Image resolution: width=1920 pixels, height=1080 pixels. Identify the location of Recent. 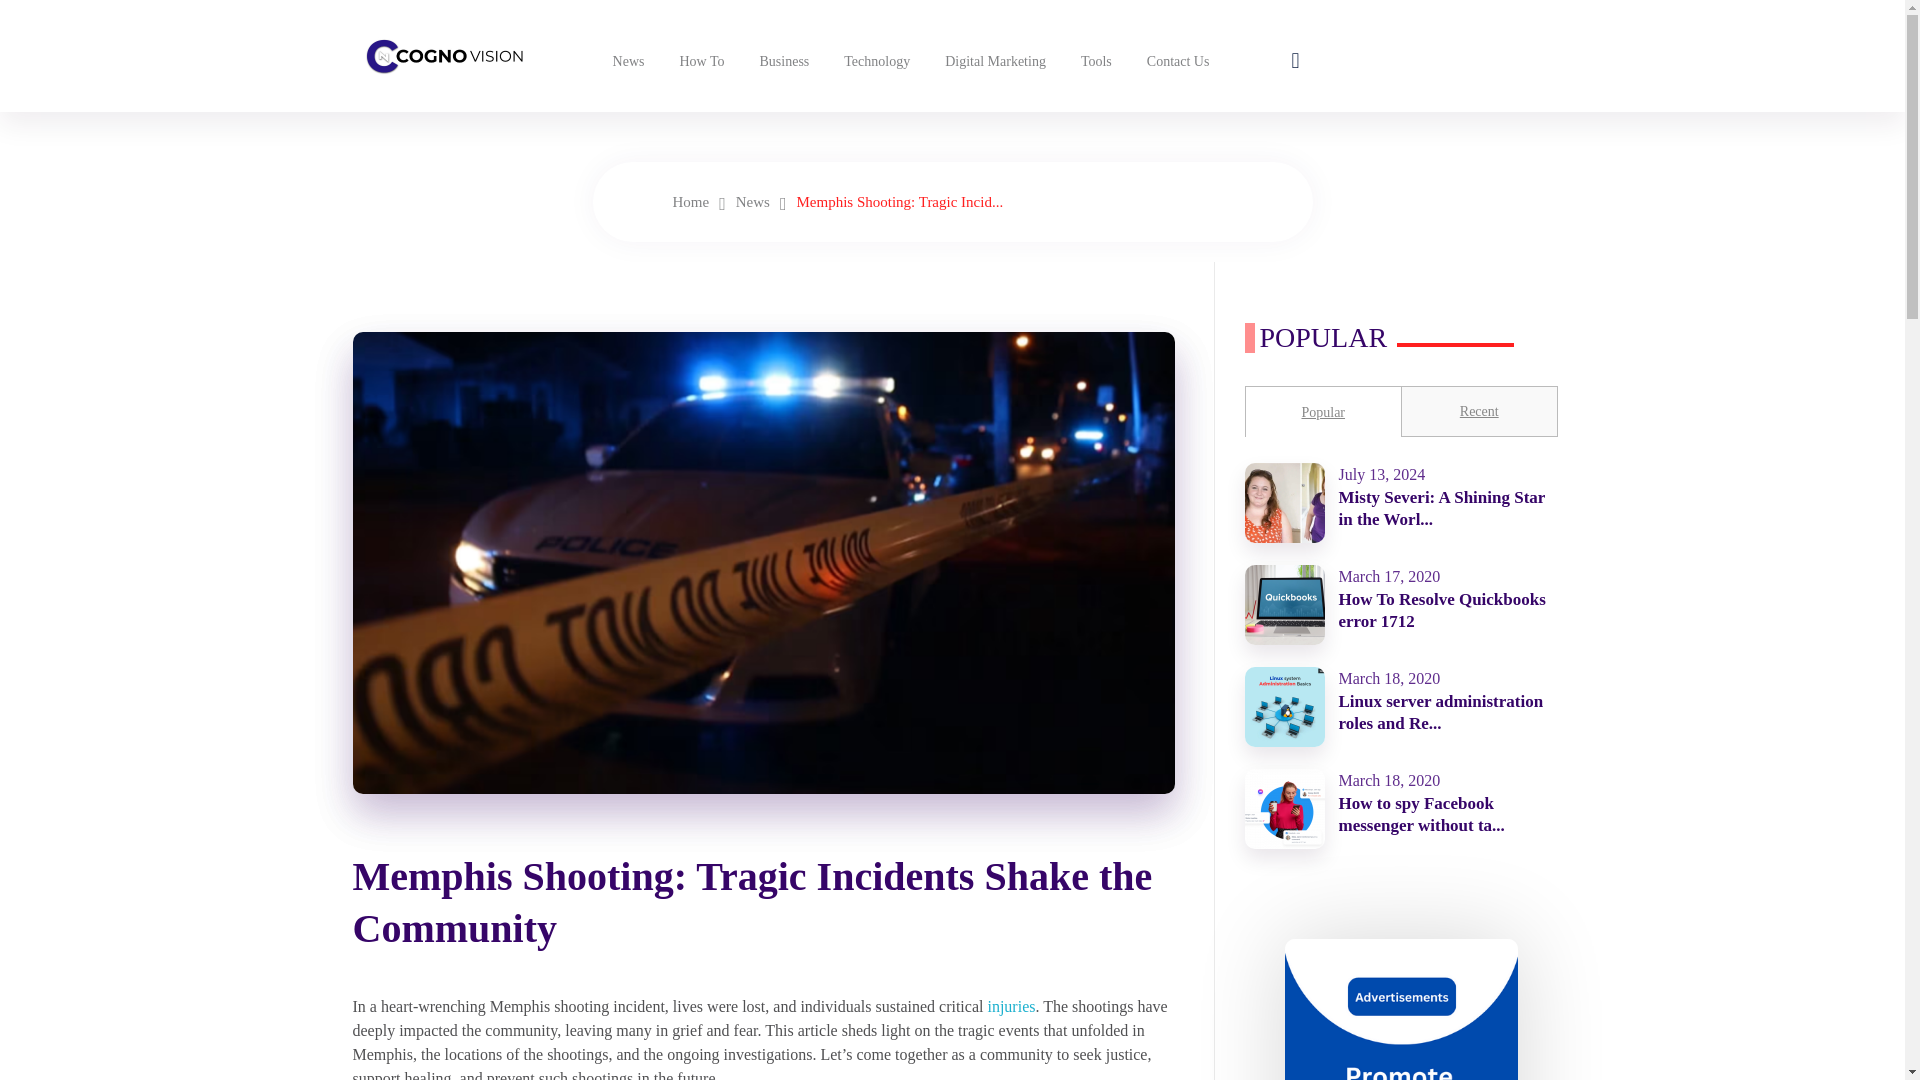
(1479, 411).